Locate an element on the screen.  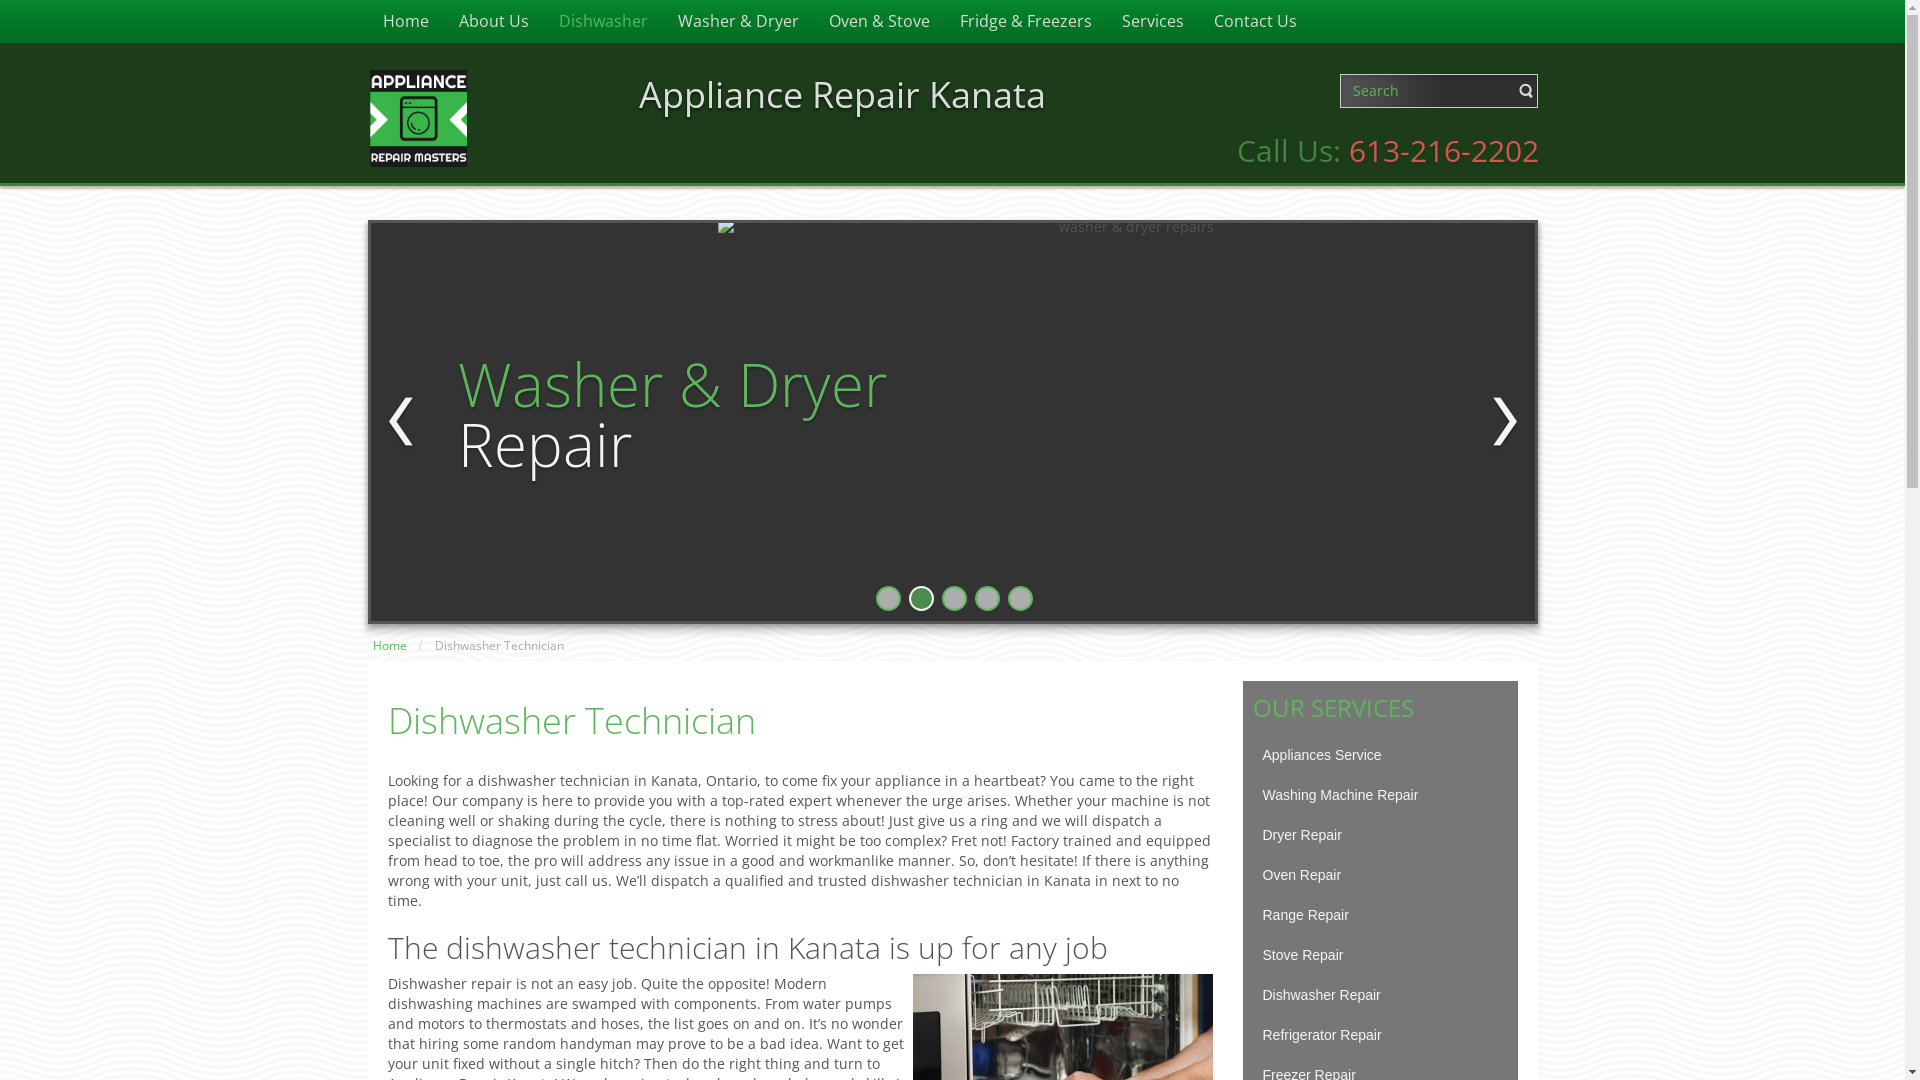
Oven & Stove is located at coordinates (880, 22).